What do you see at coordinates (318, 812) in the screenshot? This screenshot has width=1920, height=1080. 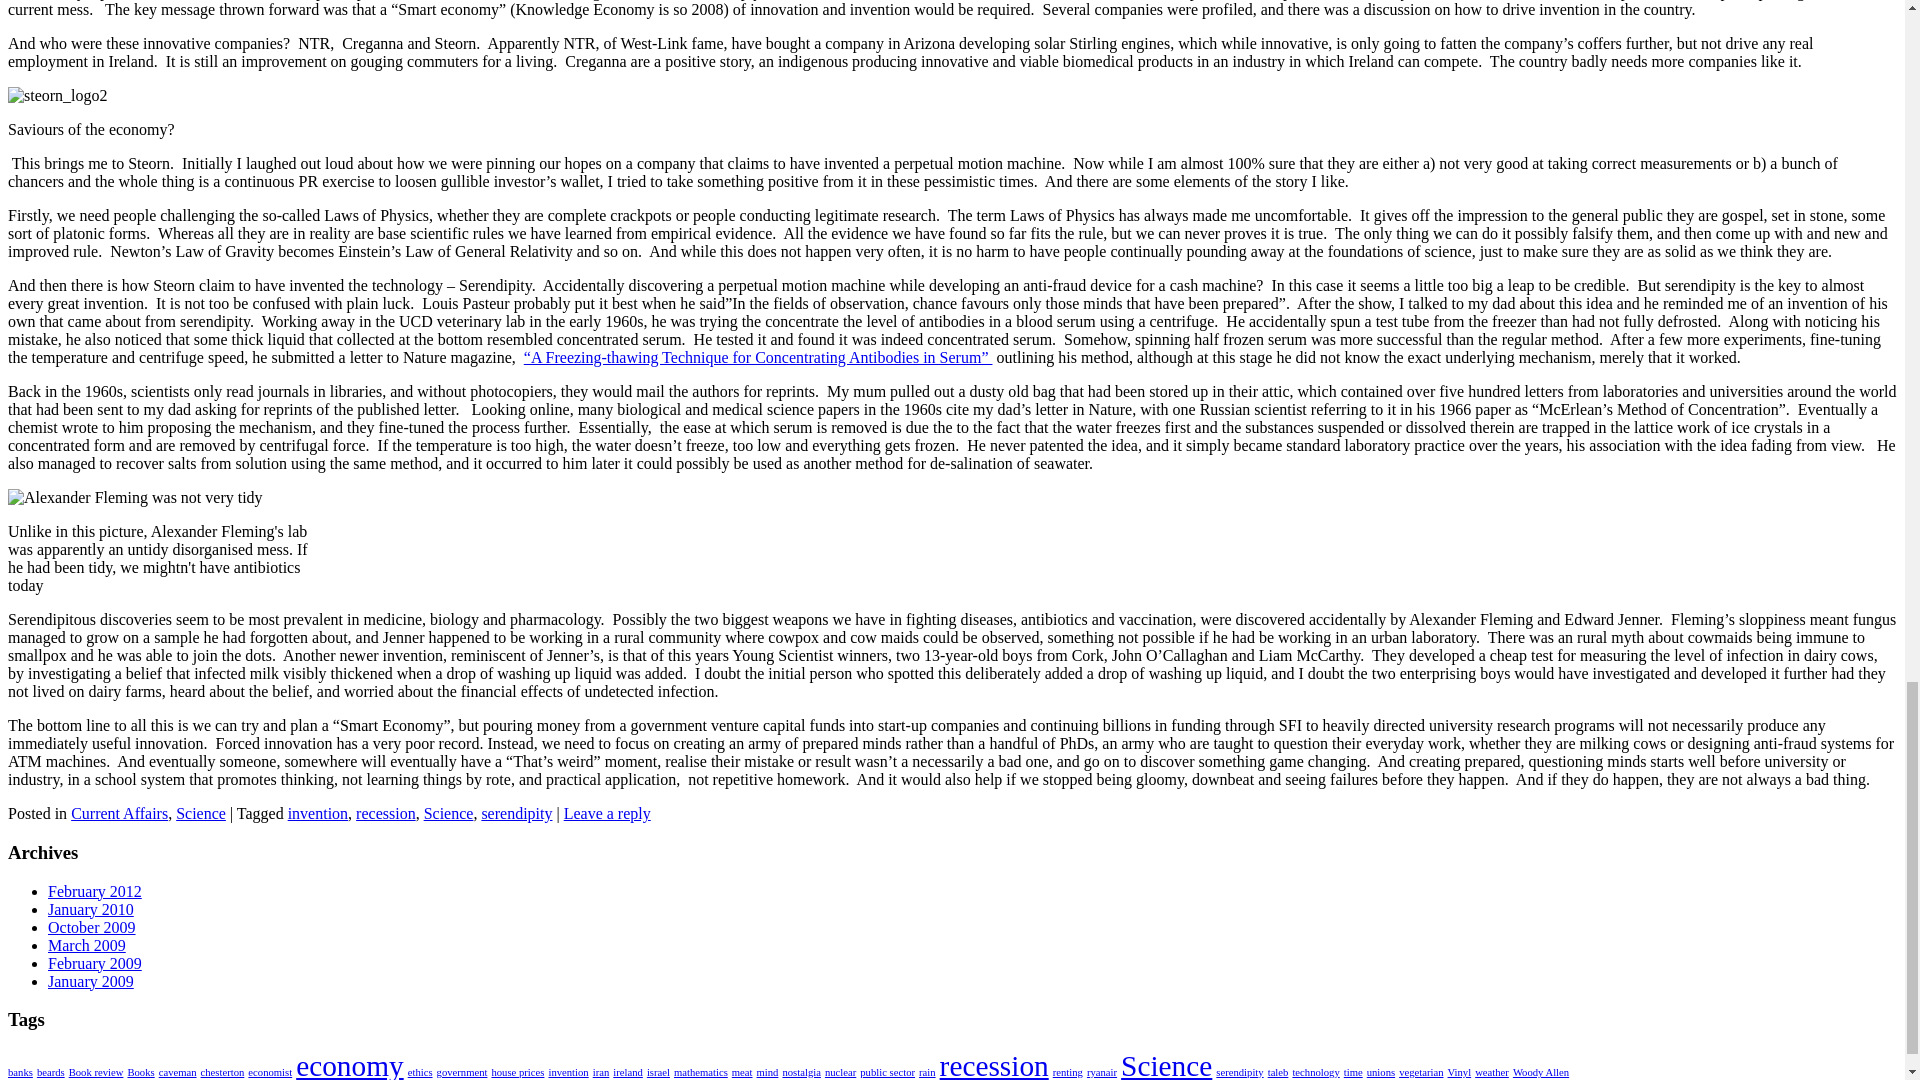 I see `invention` at bounding box center [318, 812].